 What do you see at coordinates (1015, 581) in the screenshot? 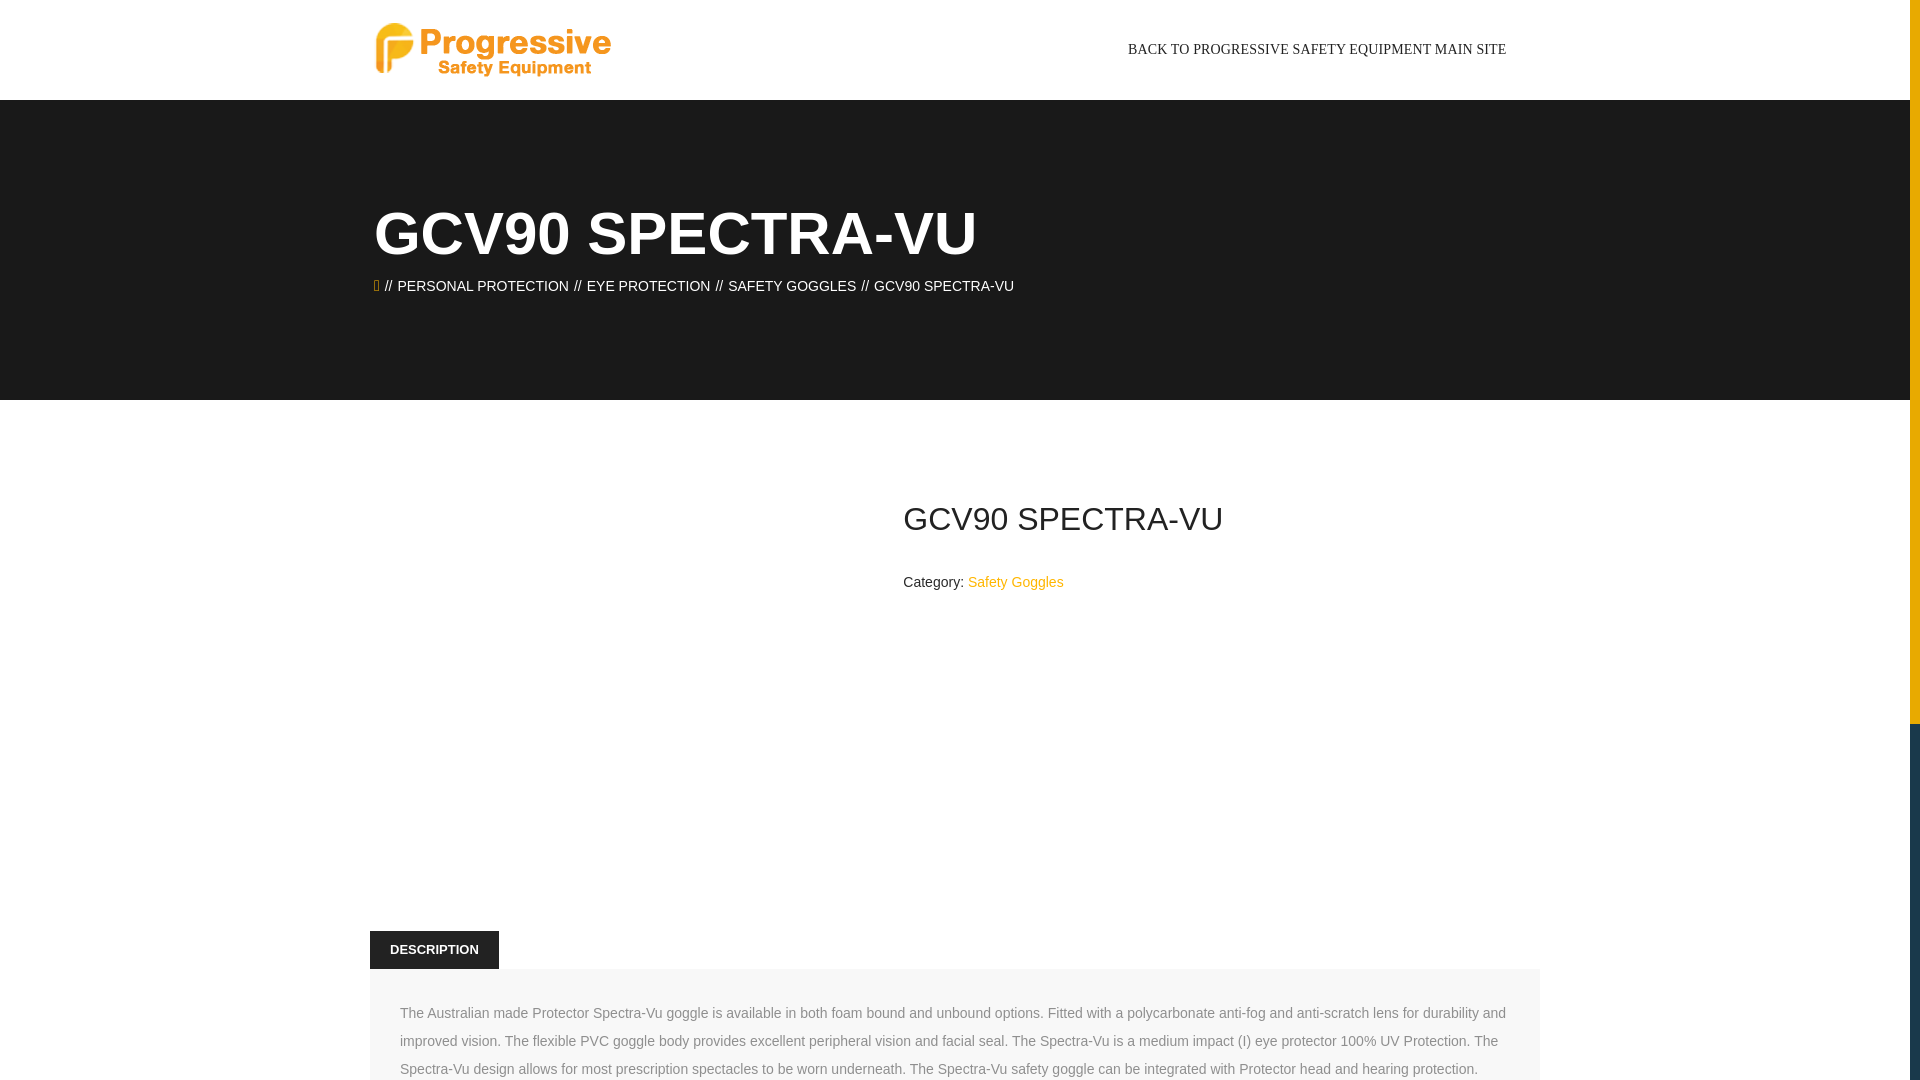
I see `Safety Goggles` at bounding box center [1015, 581].